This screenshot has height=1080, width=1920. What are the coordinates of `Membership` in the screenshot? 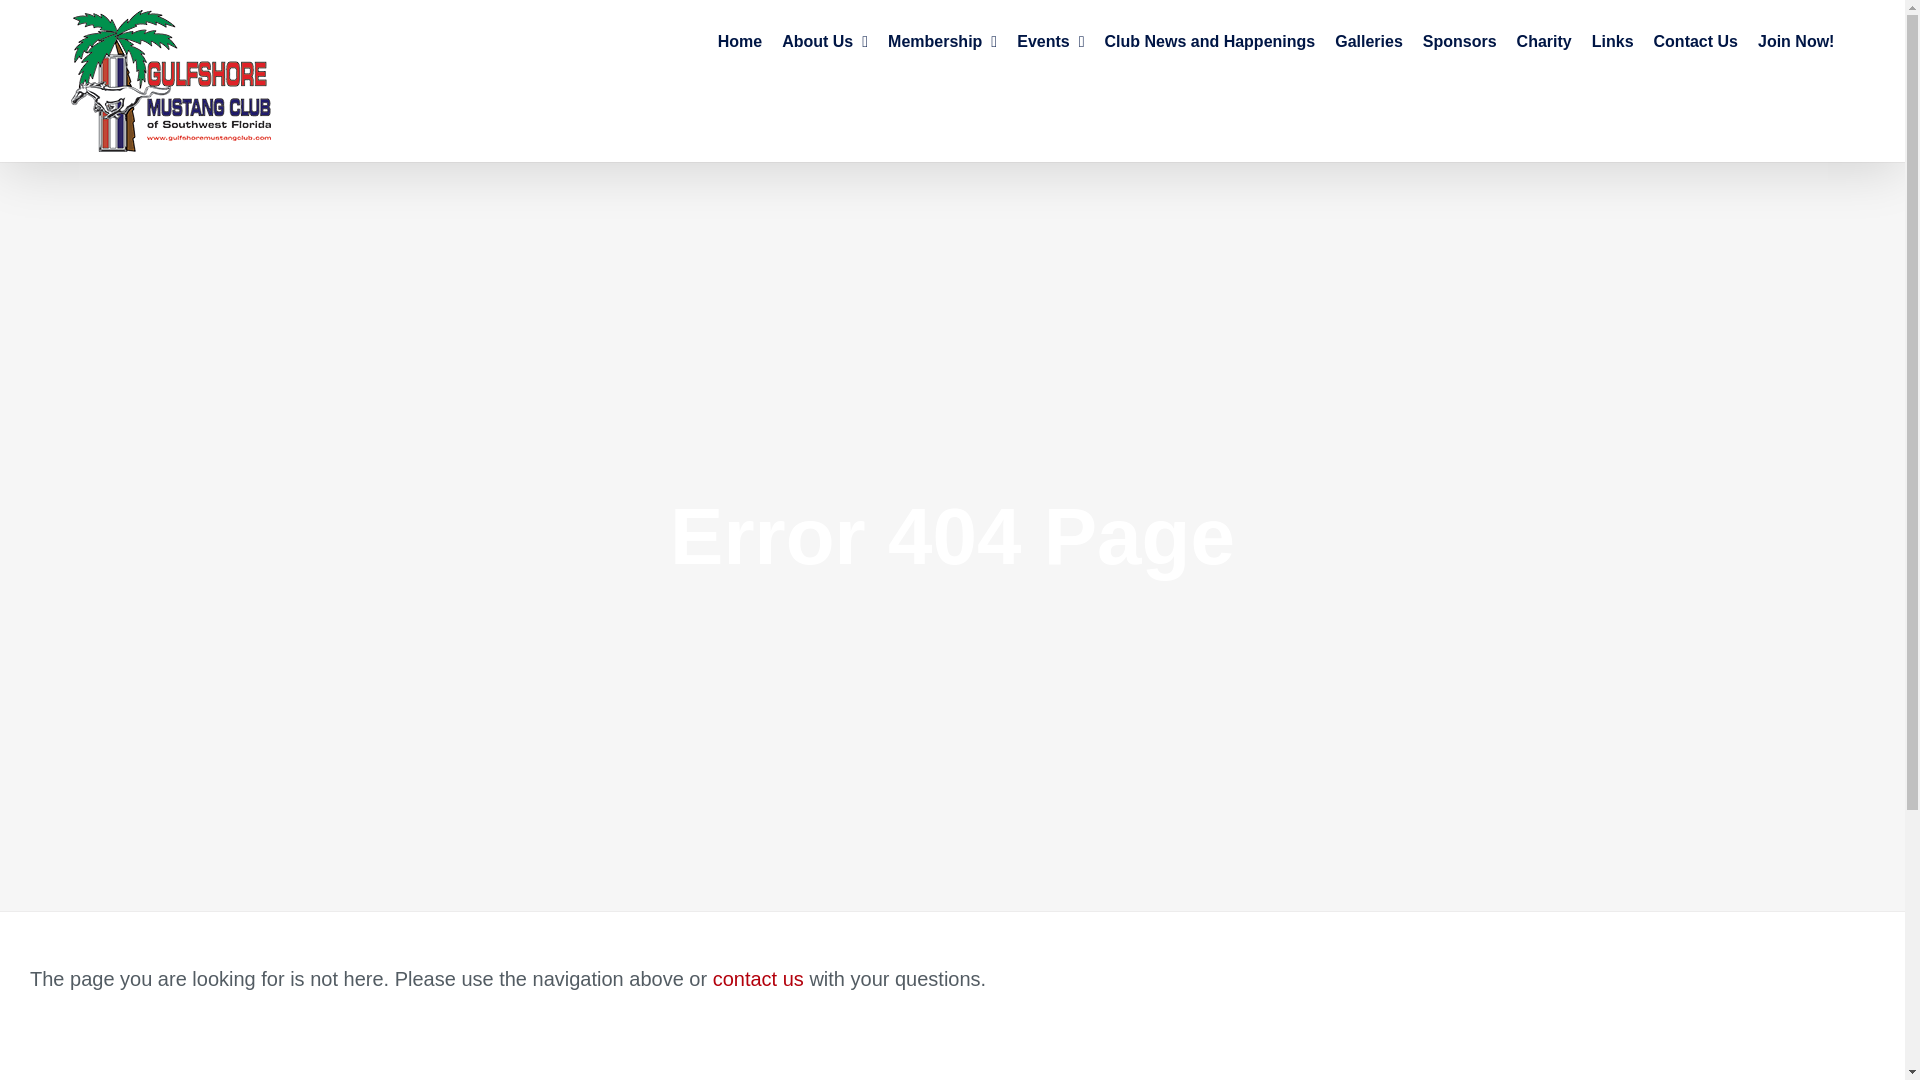 It's located at (942, 42).